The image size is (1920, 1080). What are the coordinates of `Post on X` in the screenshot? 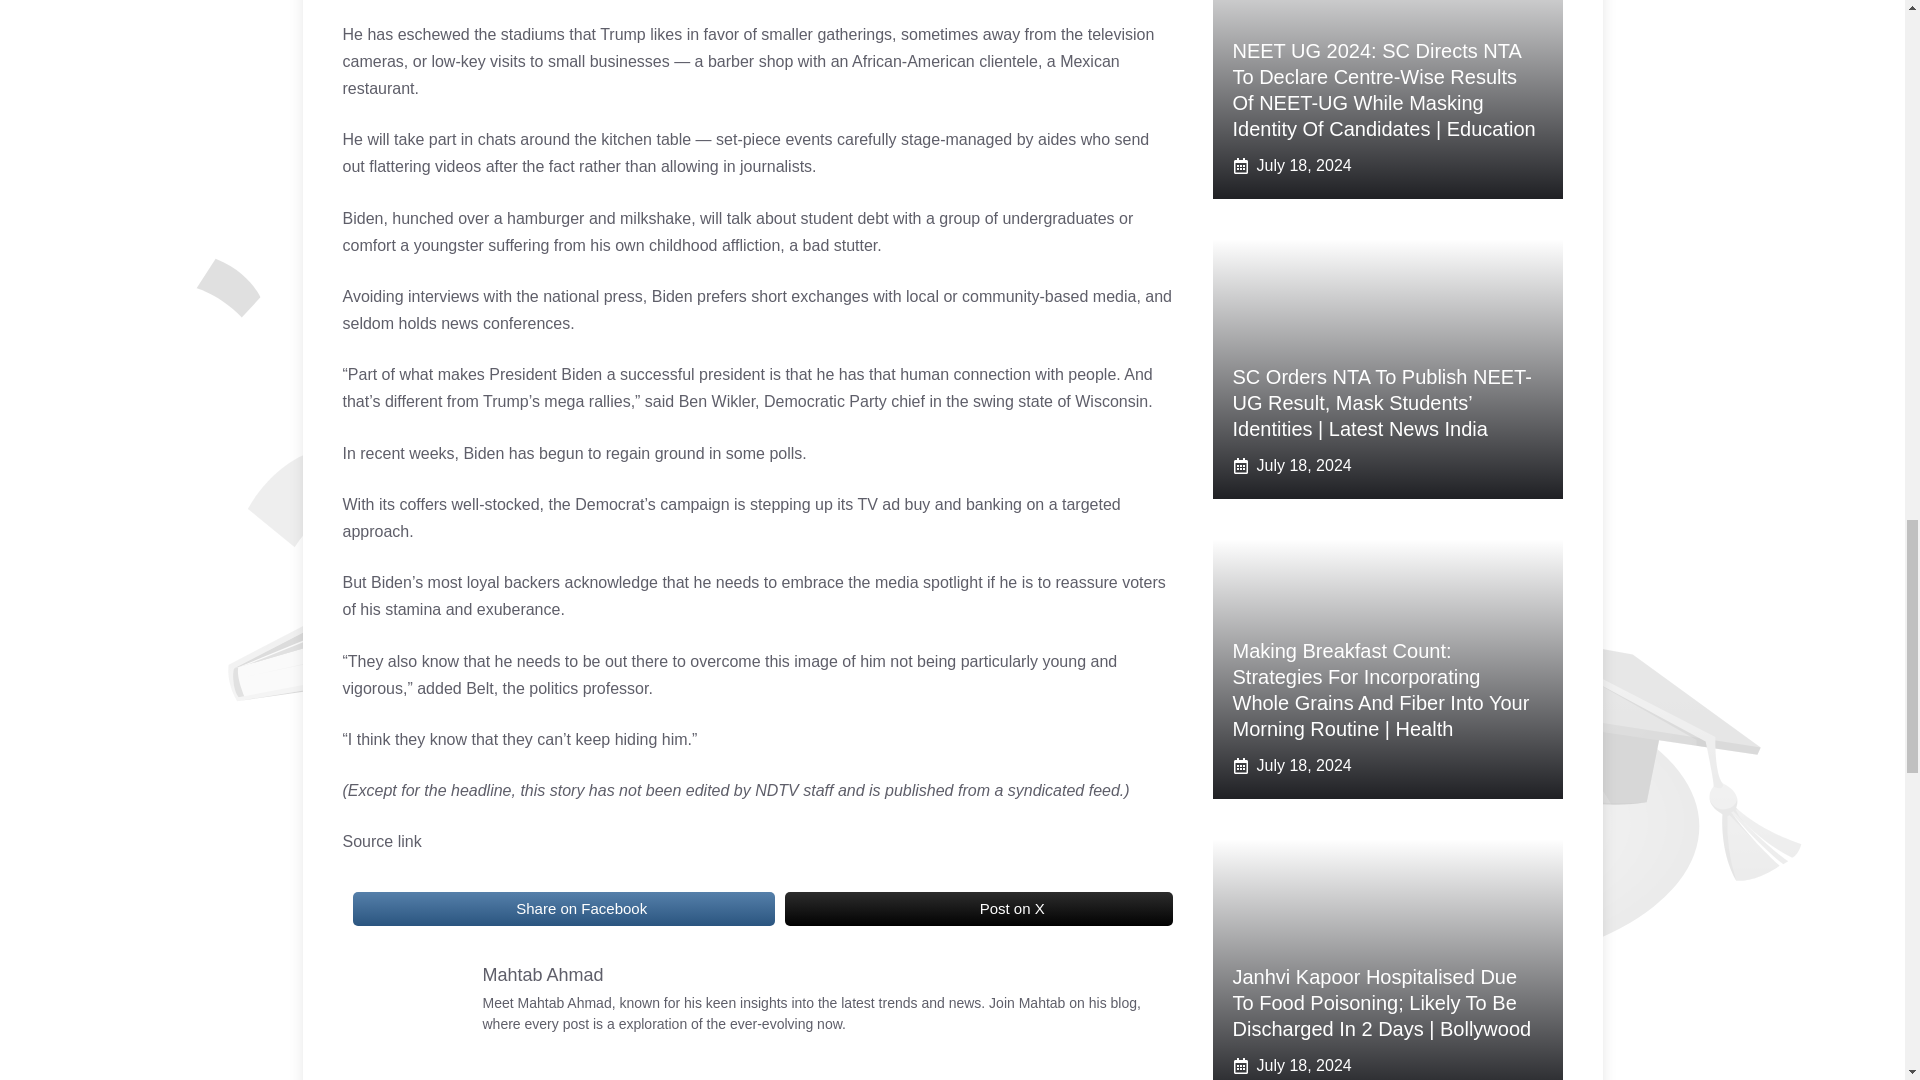 It's located at (979, 908).